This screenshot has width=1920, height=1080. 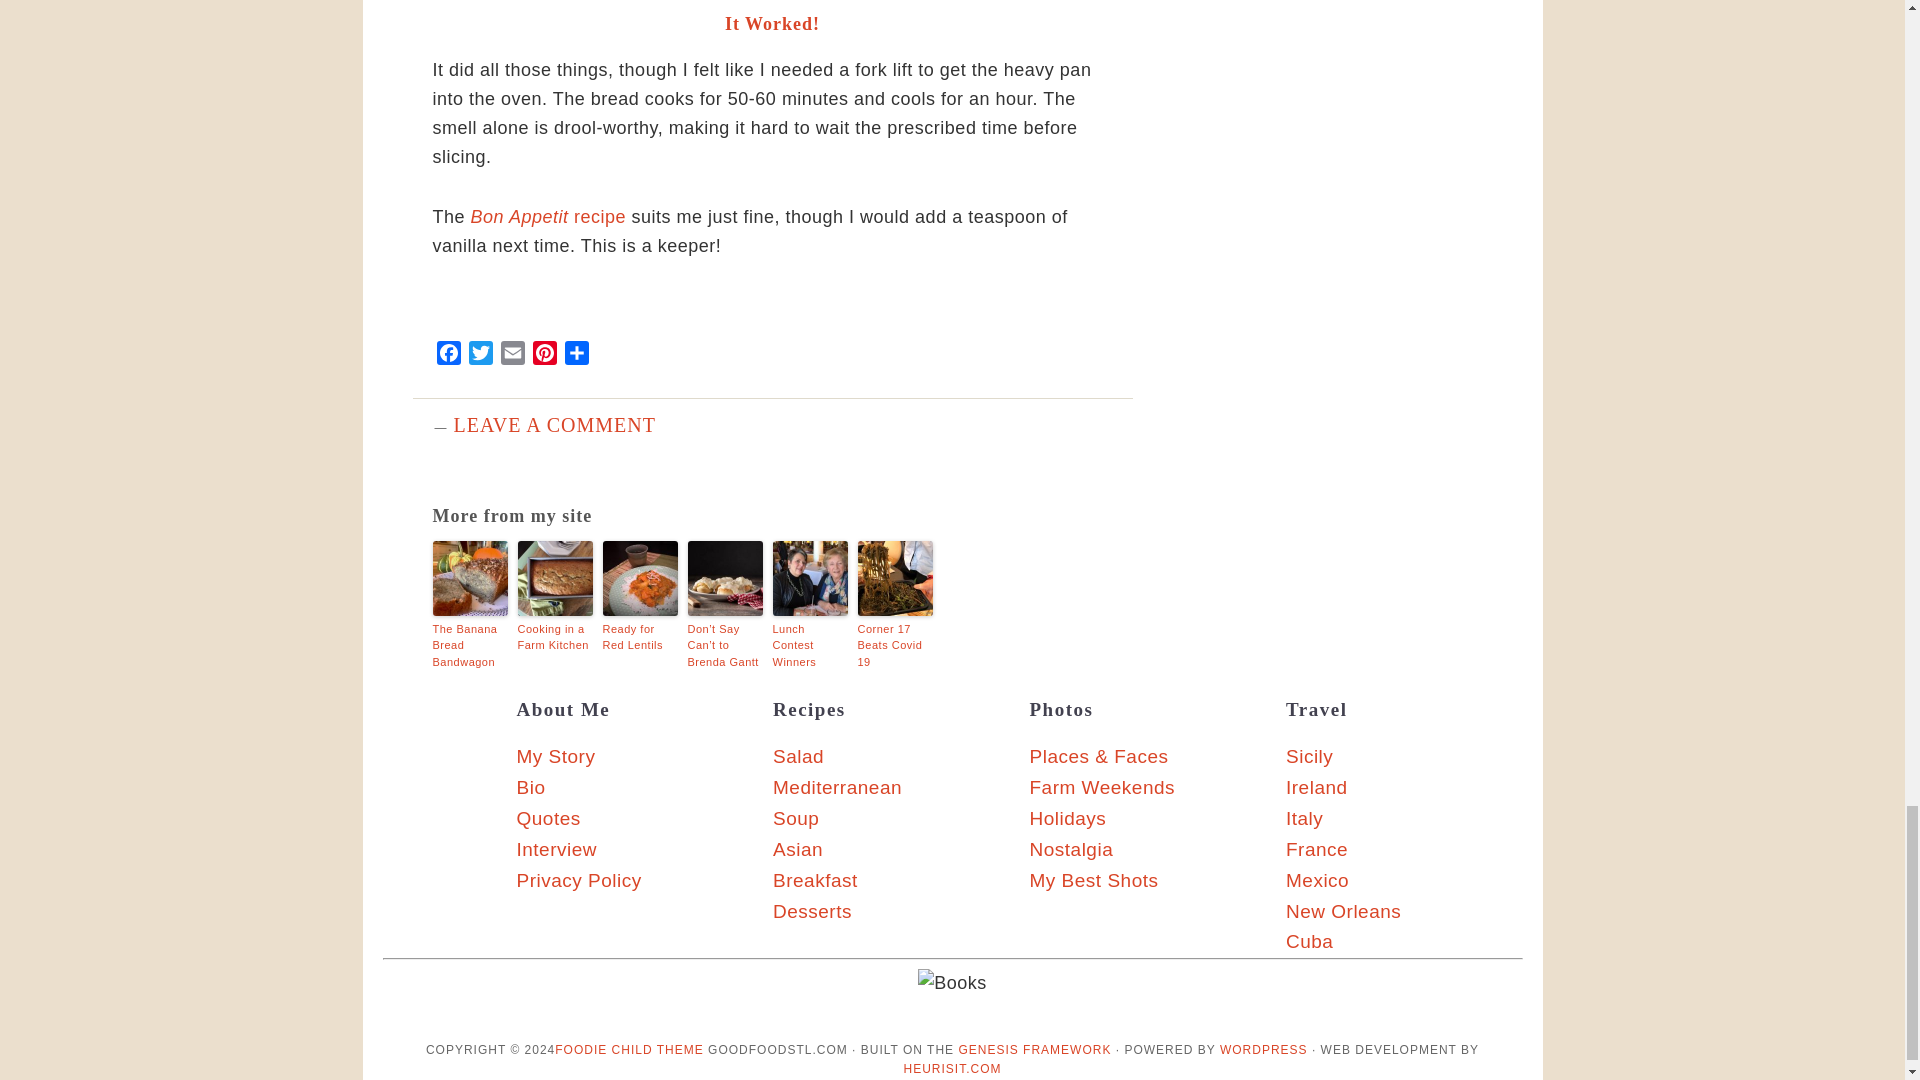 I want to click on Twitter, so click(x=480, y=356).